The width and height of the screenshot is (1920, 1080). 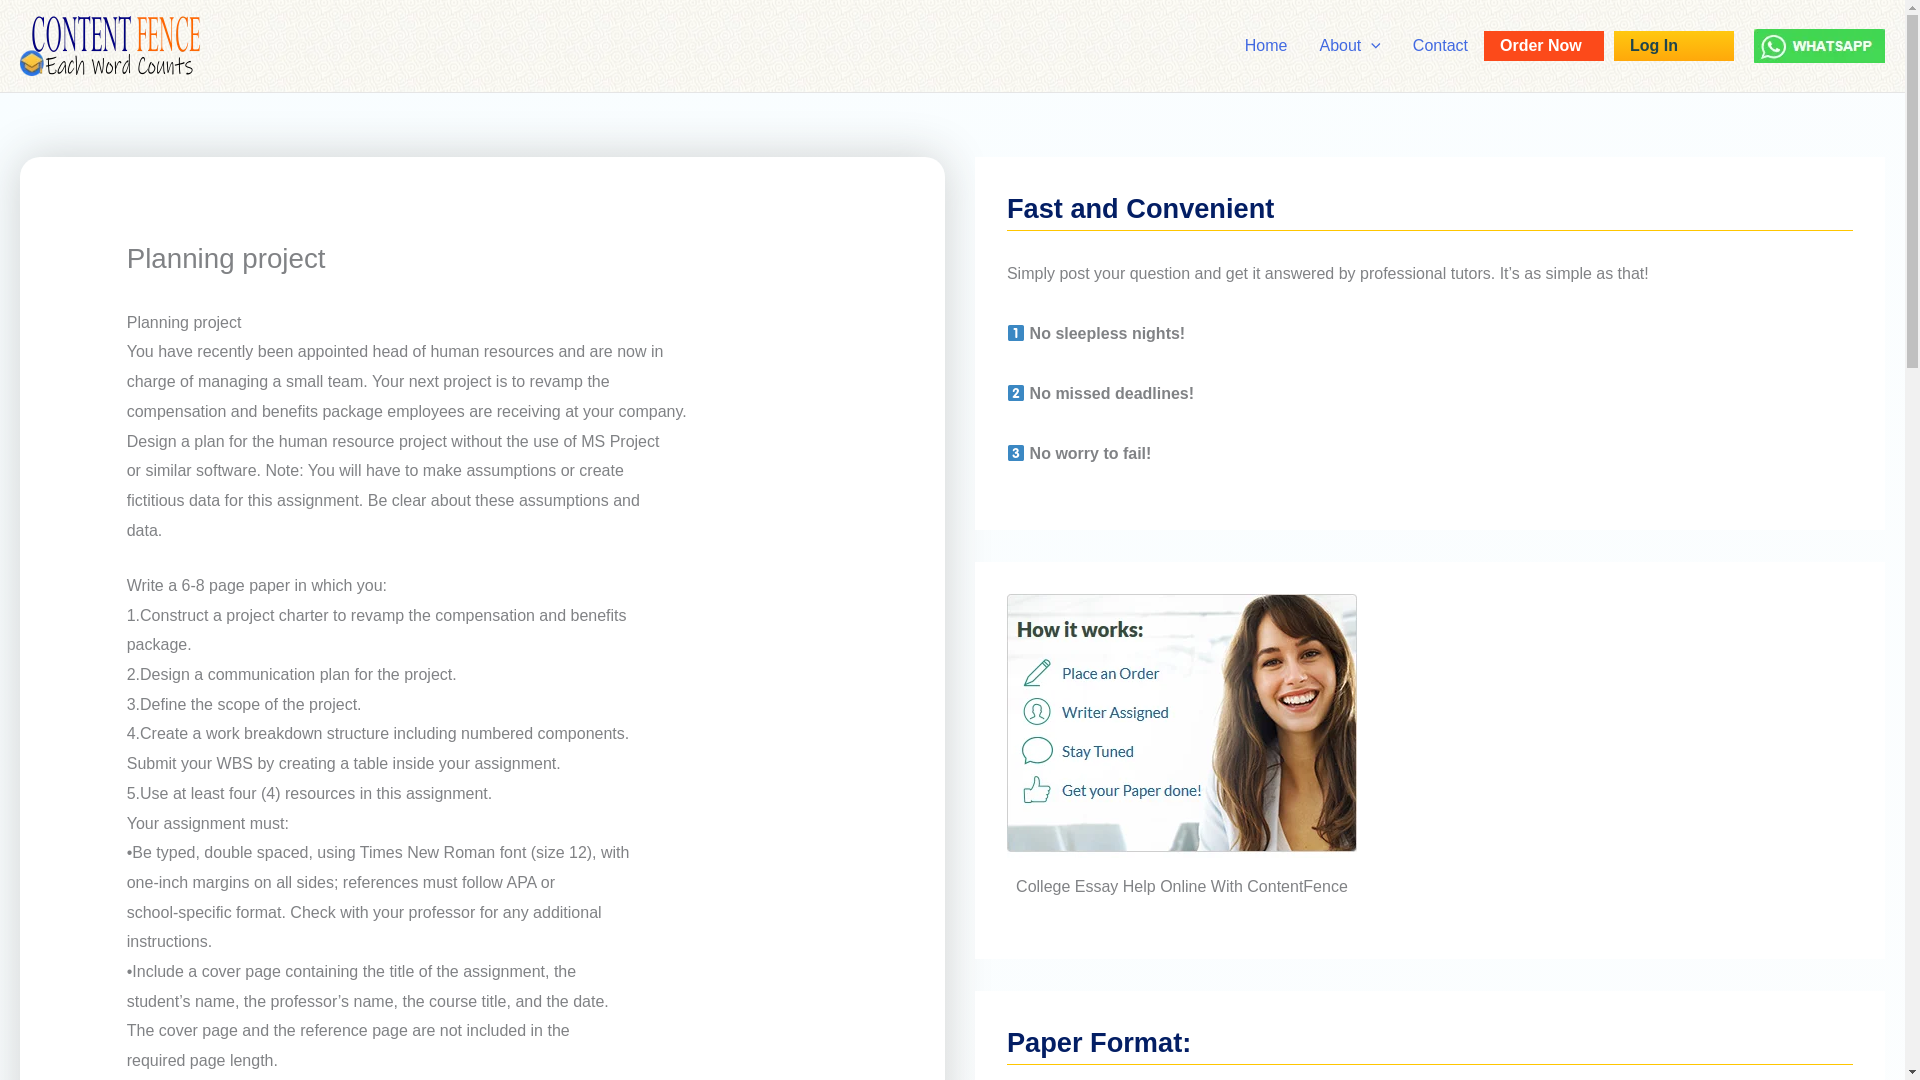 What do you see at coordinates (1266, 46) in the screenshot?
I see `Home` at bounding box center [1266, 46].